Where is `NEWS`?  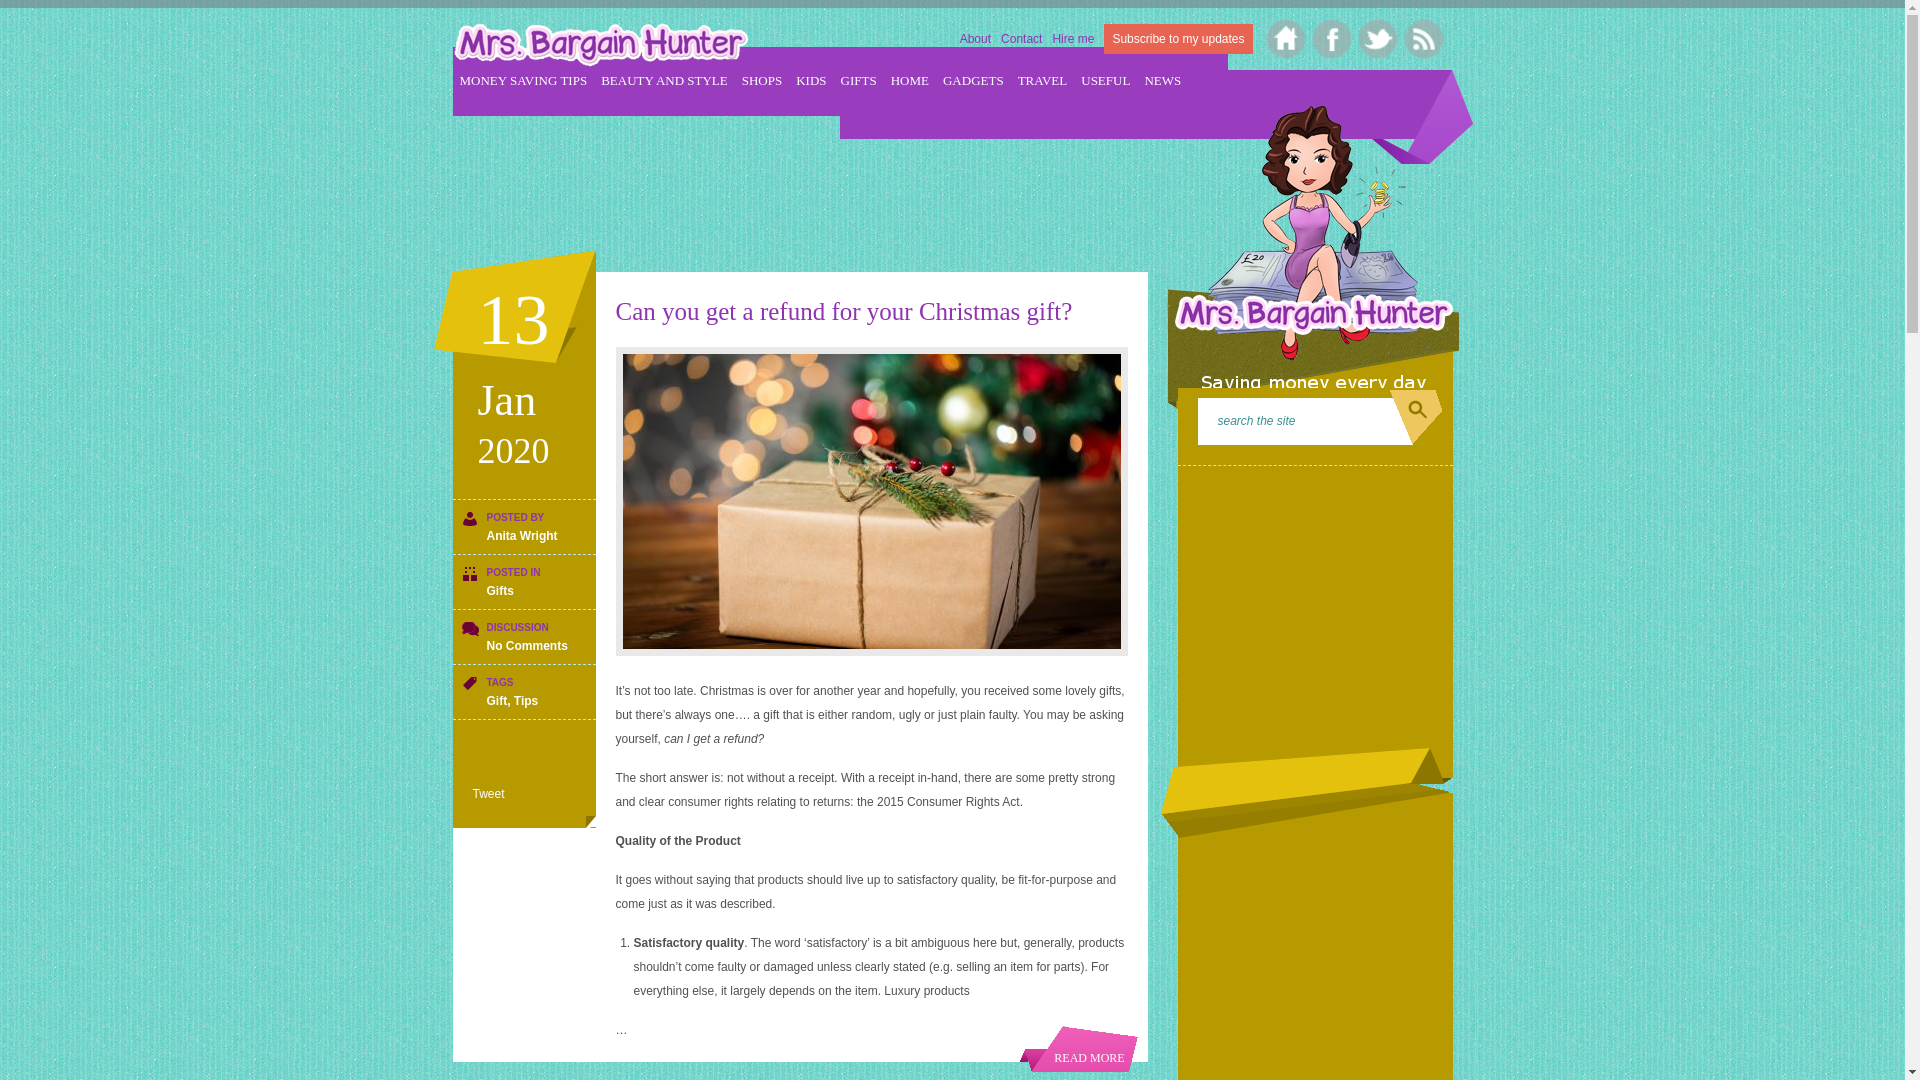 NEWS is located at coordinates (1162, 80).